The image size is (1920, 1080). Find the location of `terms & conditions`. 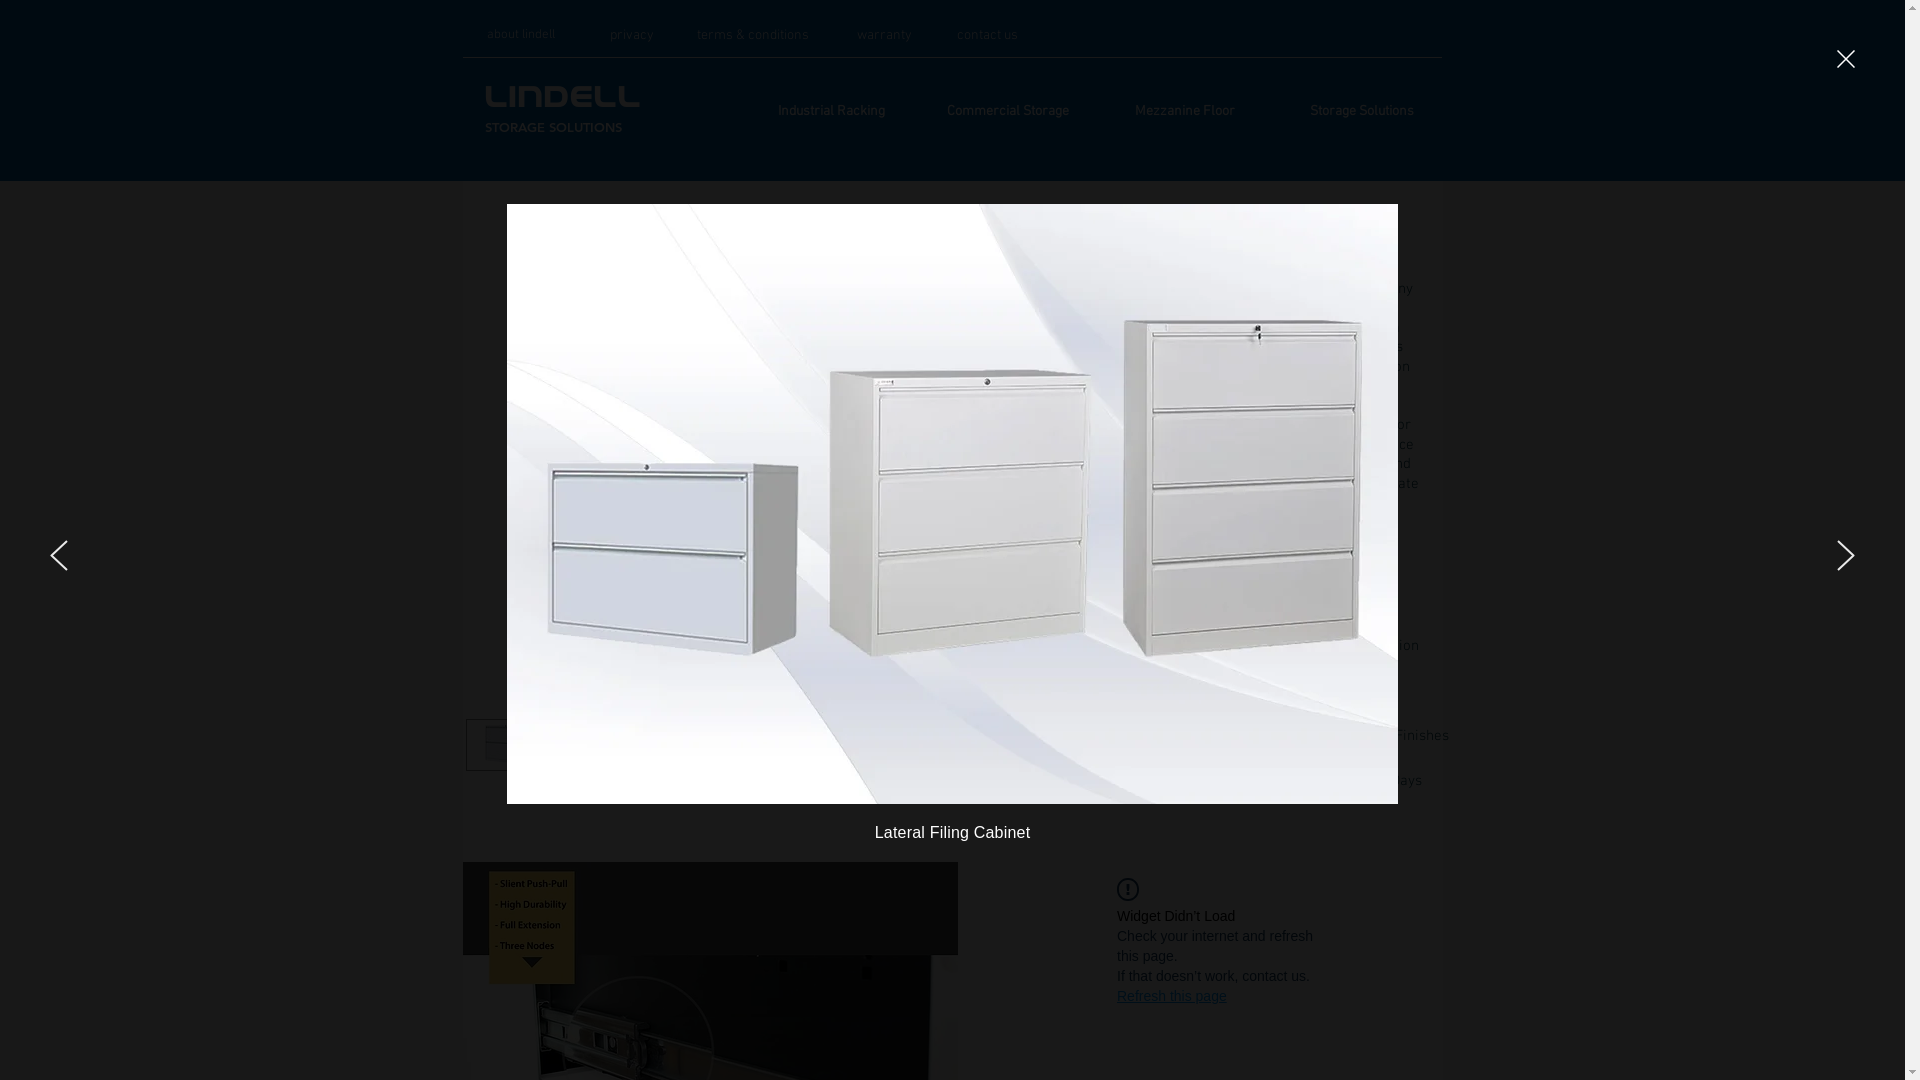

terms & conditions is located at coordinates (752, 36).